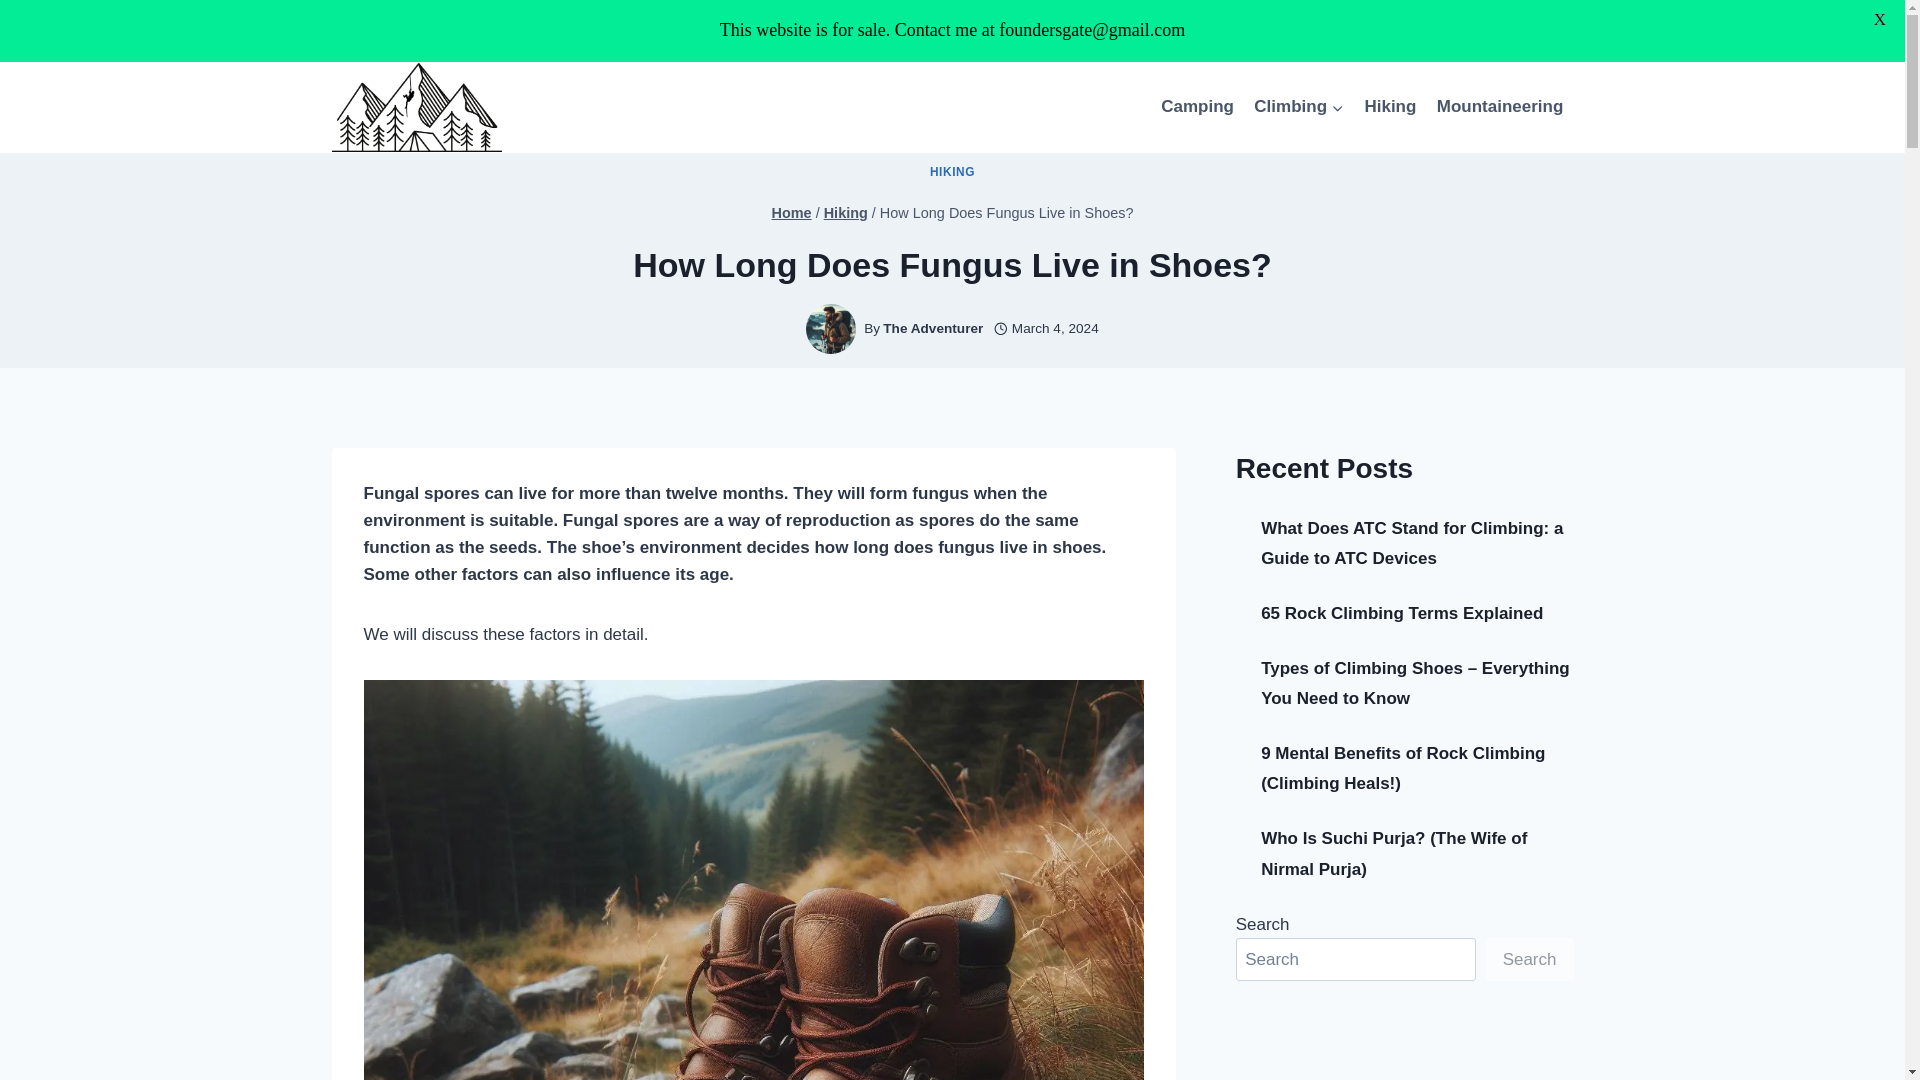 The image size is (1920, 1080). What do you see at coordinates (1390, 106) in the screenshot?
I see `Hiking` at bounding box center [1390, 106].